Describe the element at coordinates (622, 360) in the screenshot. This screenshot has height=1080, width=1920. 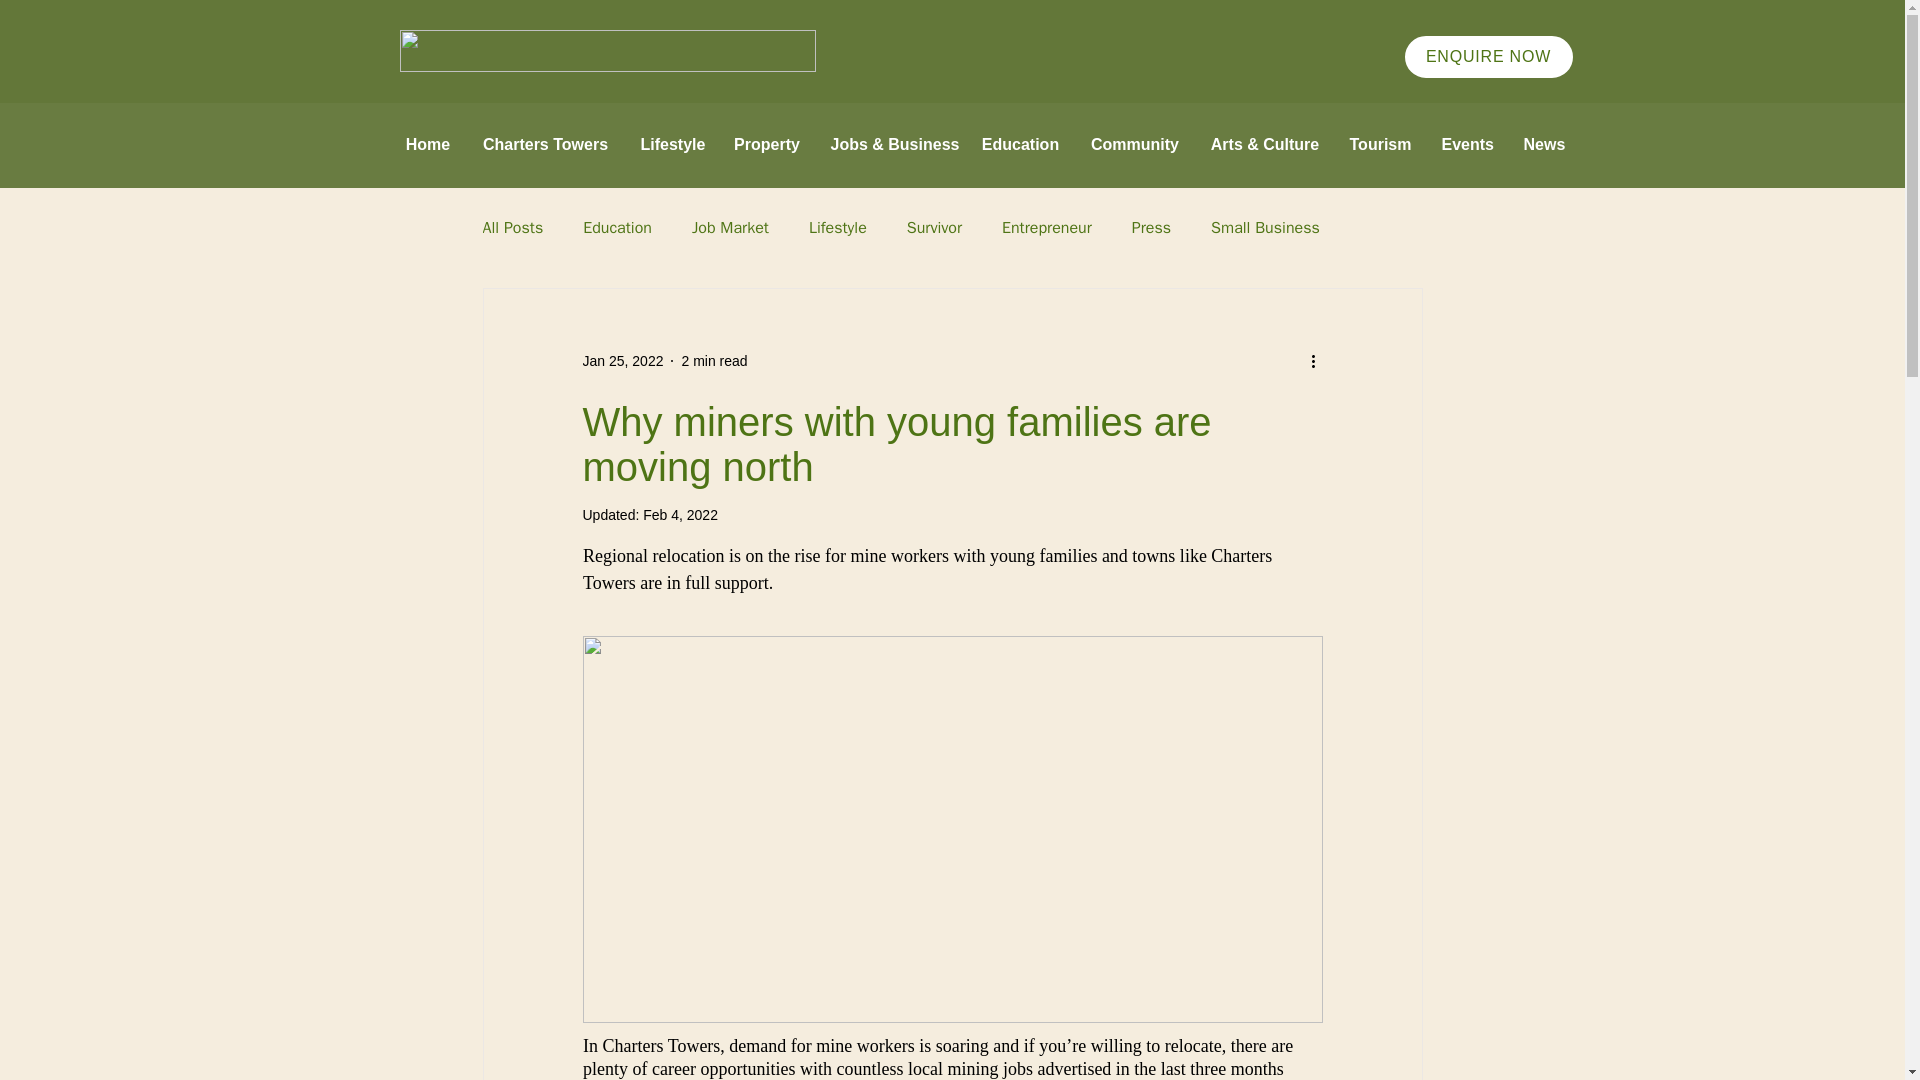
I see `Jan 25, 2022` at that location.